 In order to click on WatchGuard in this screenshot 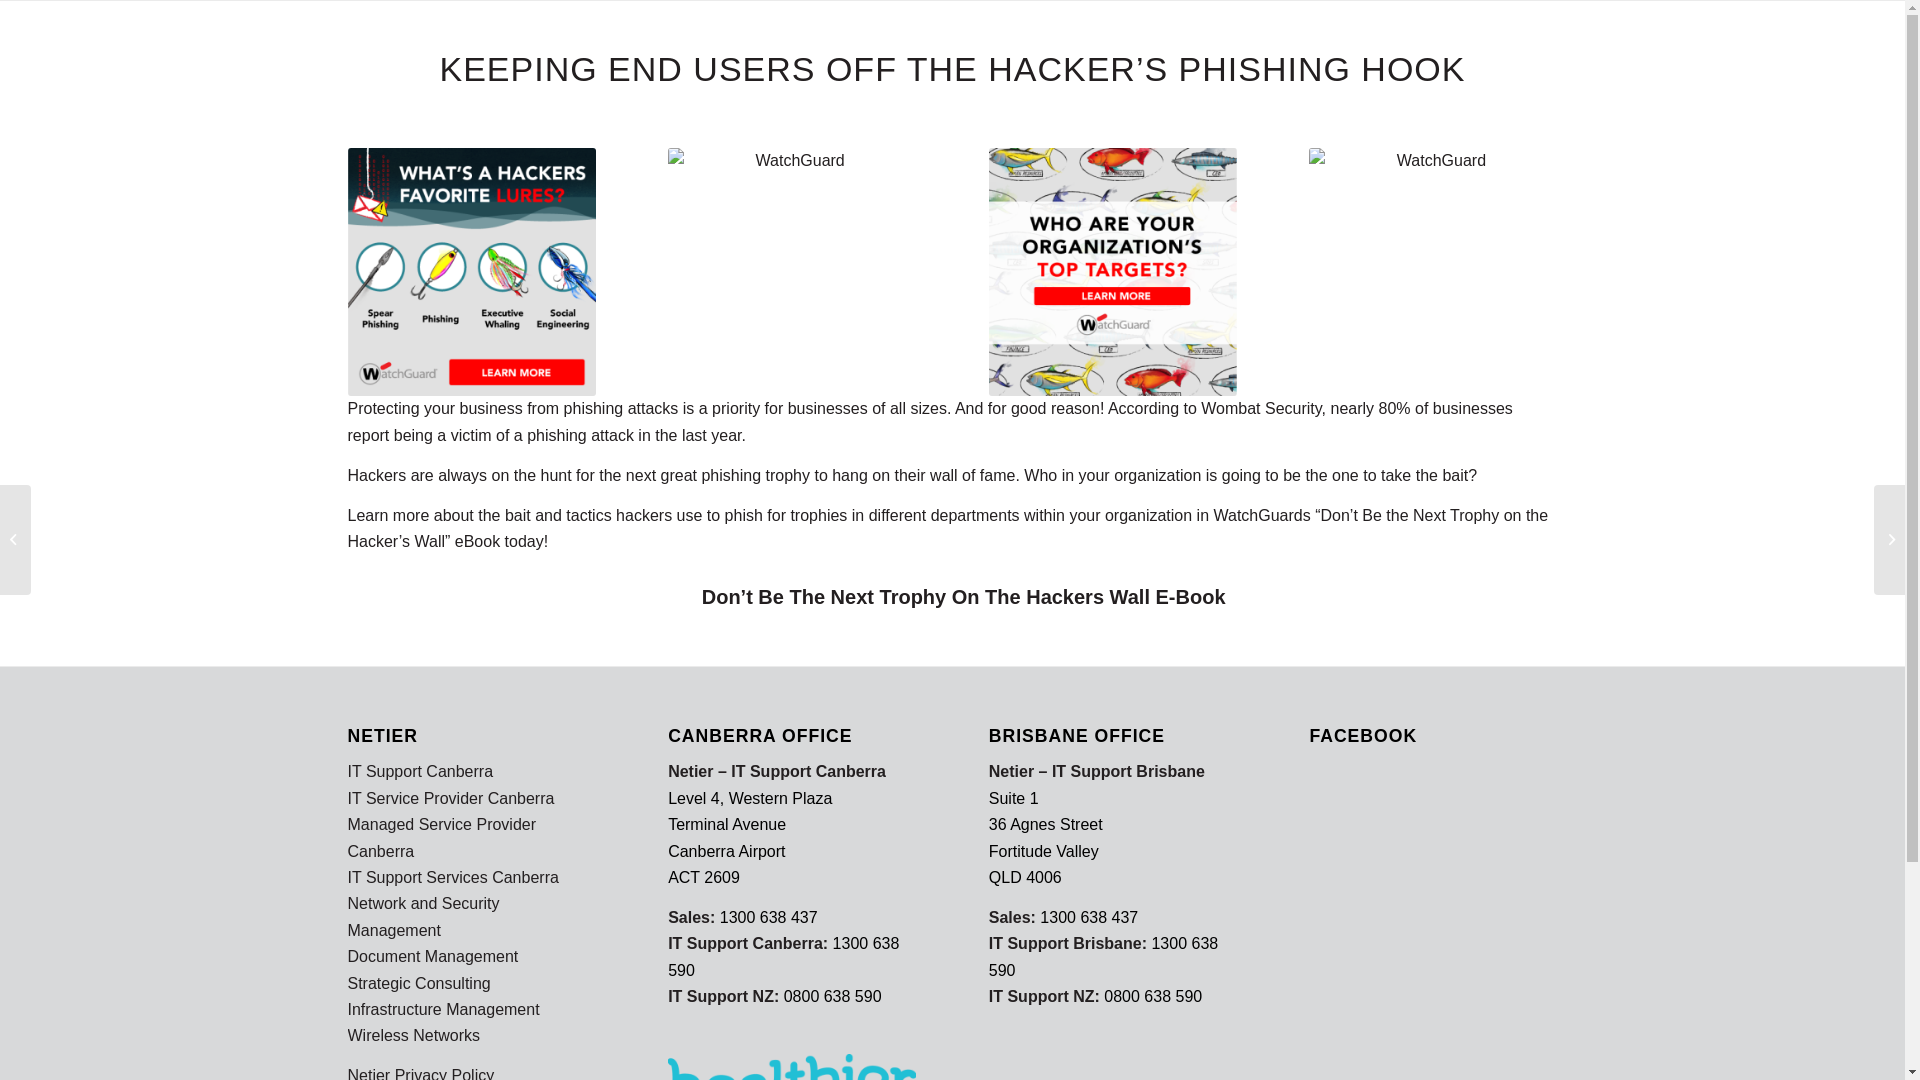, I will do `click(792, 272)`.